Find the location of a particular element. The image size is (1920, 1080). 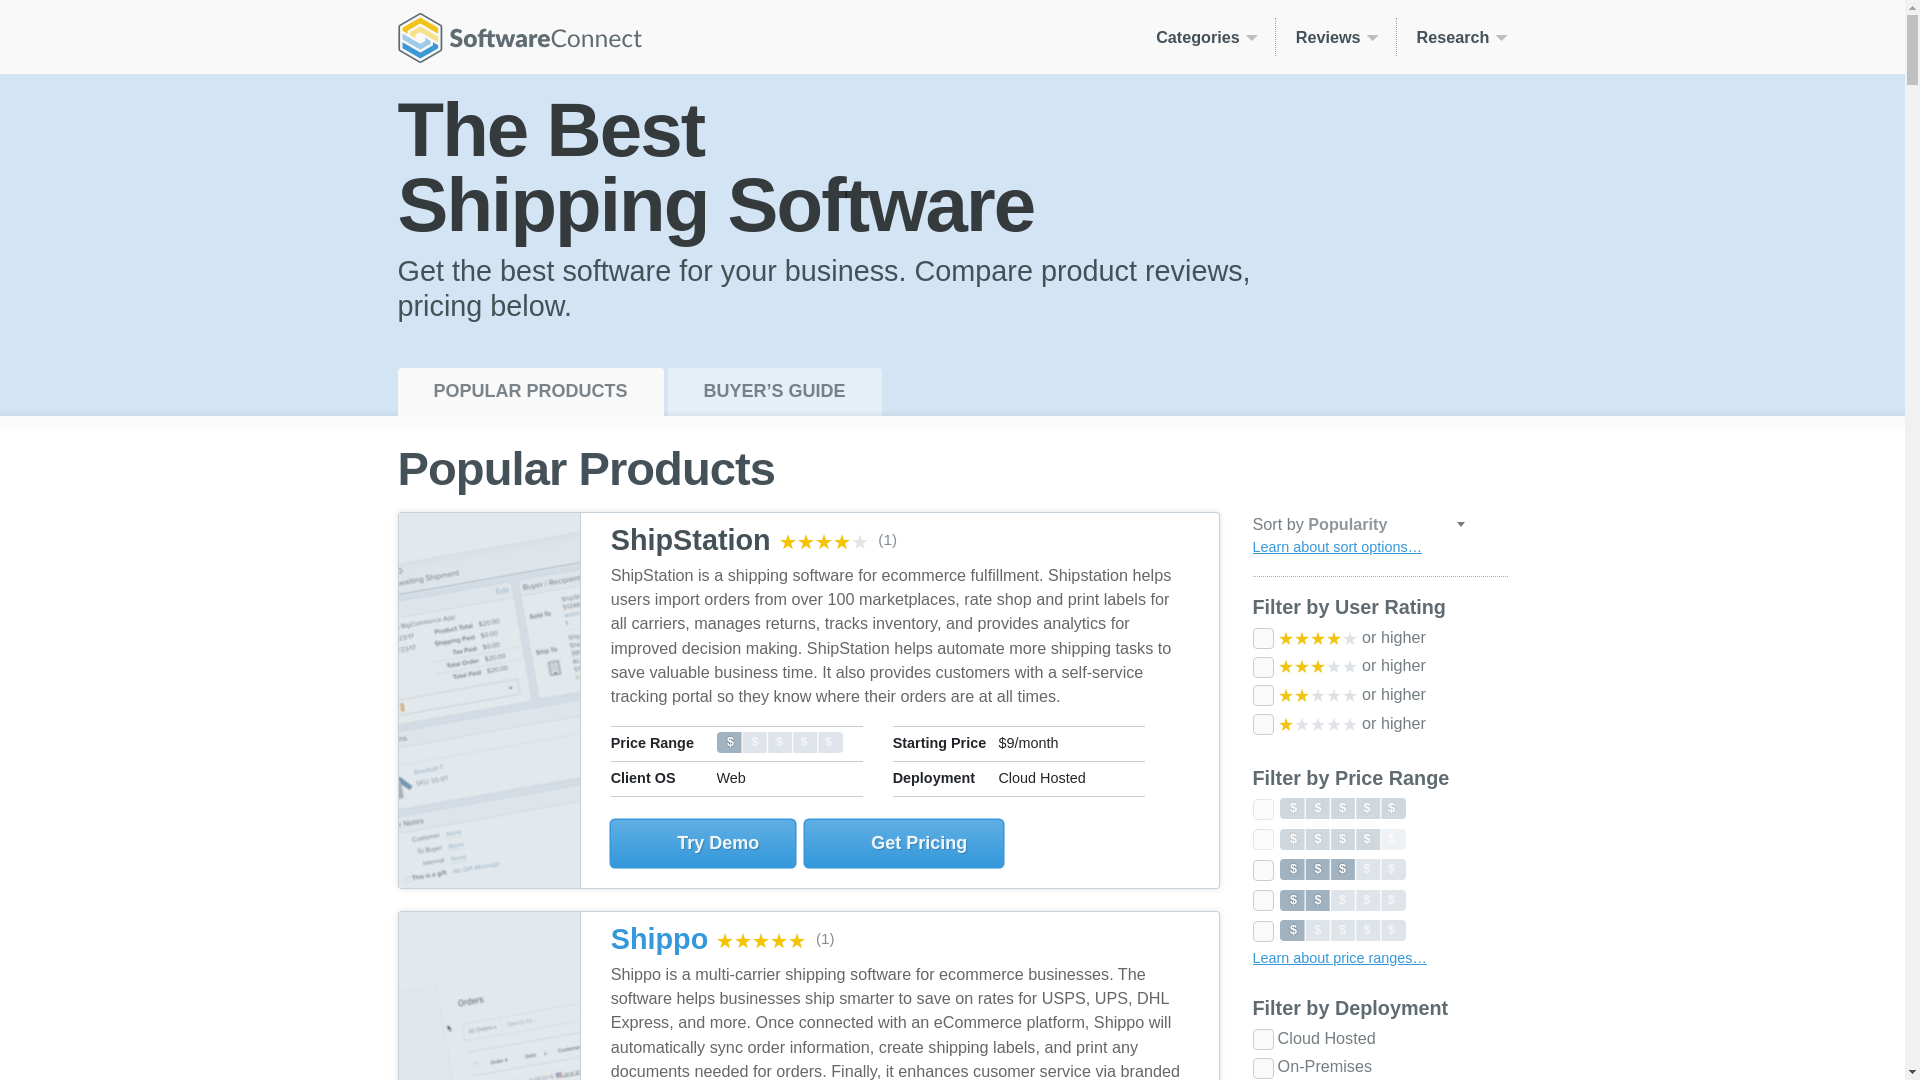

Categories is located at coordinates (1206, 37).